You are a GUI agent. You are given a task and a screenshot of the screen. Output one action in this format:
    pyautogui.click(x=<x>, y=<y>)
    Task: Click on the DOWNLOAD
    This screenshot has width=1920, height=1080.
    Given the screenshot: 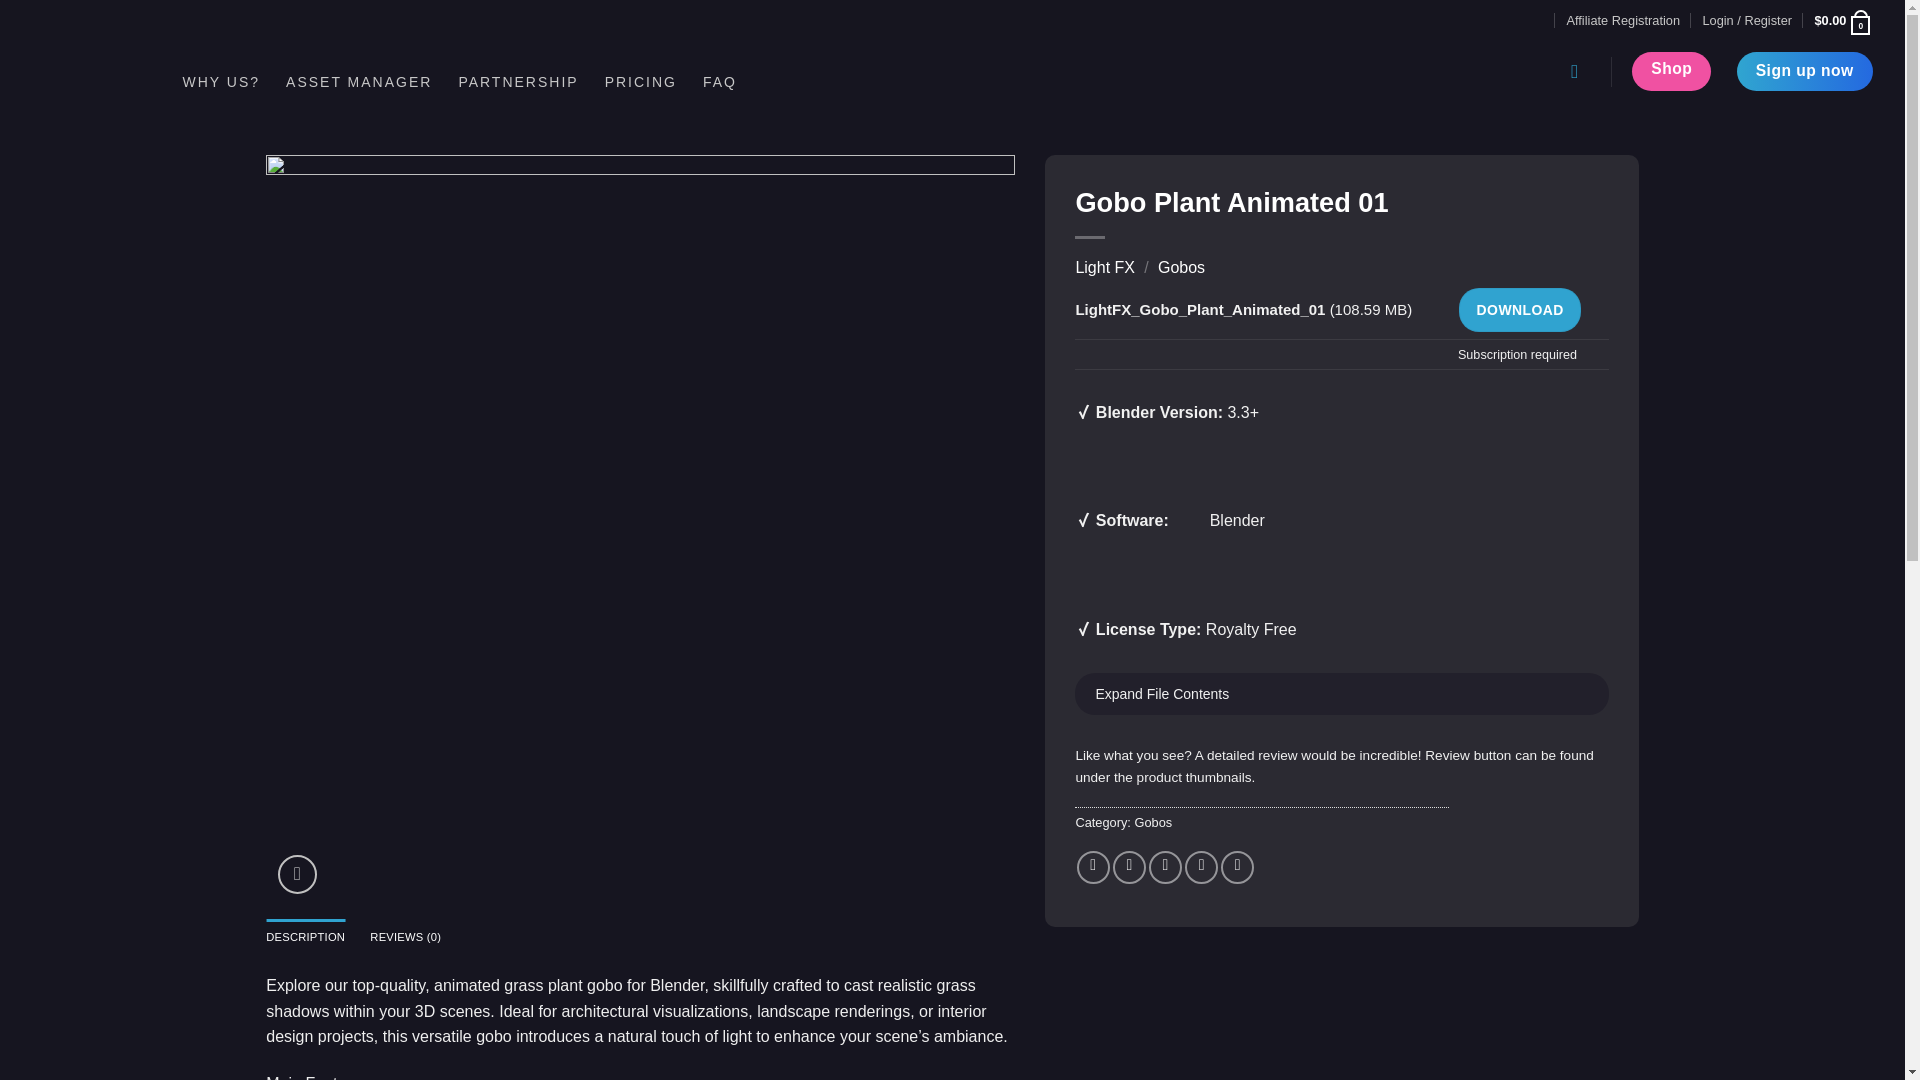 What is the action you would take?
    pyautogui.click(x=1520, y=310)
    